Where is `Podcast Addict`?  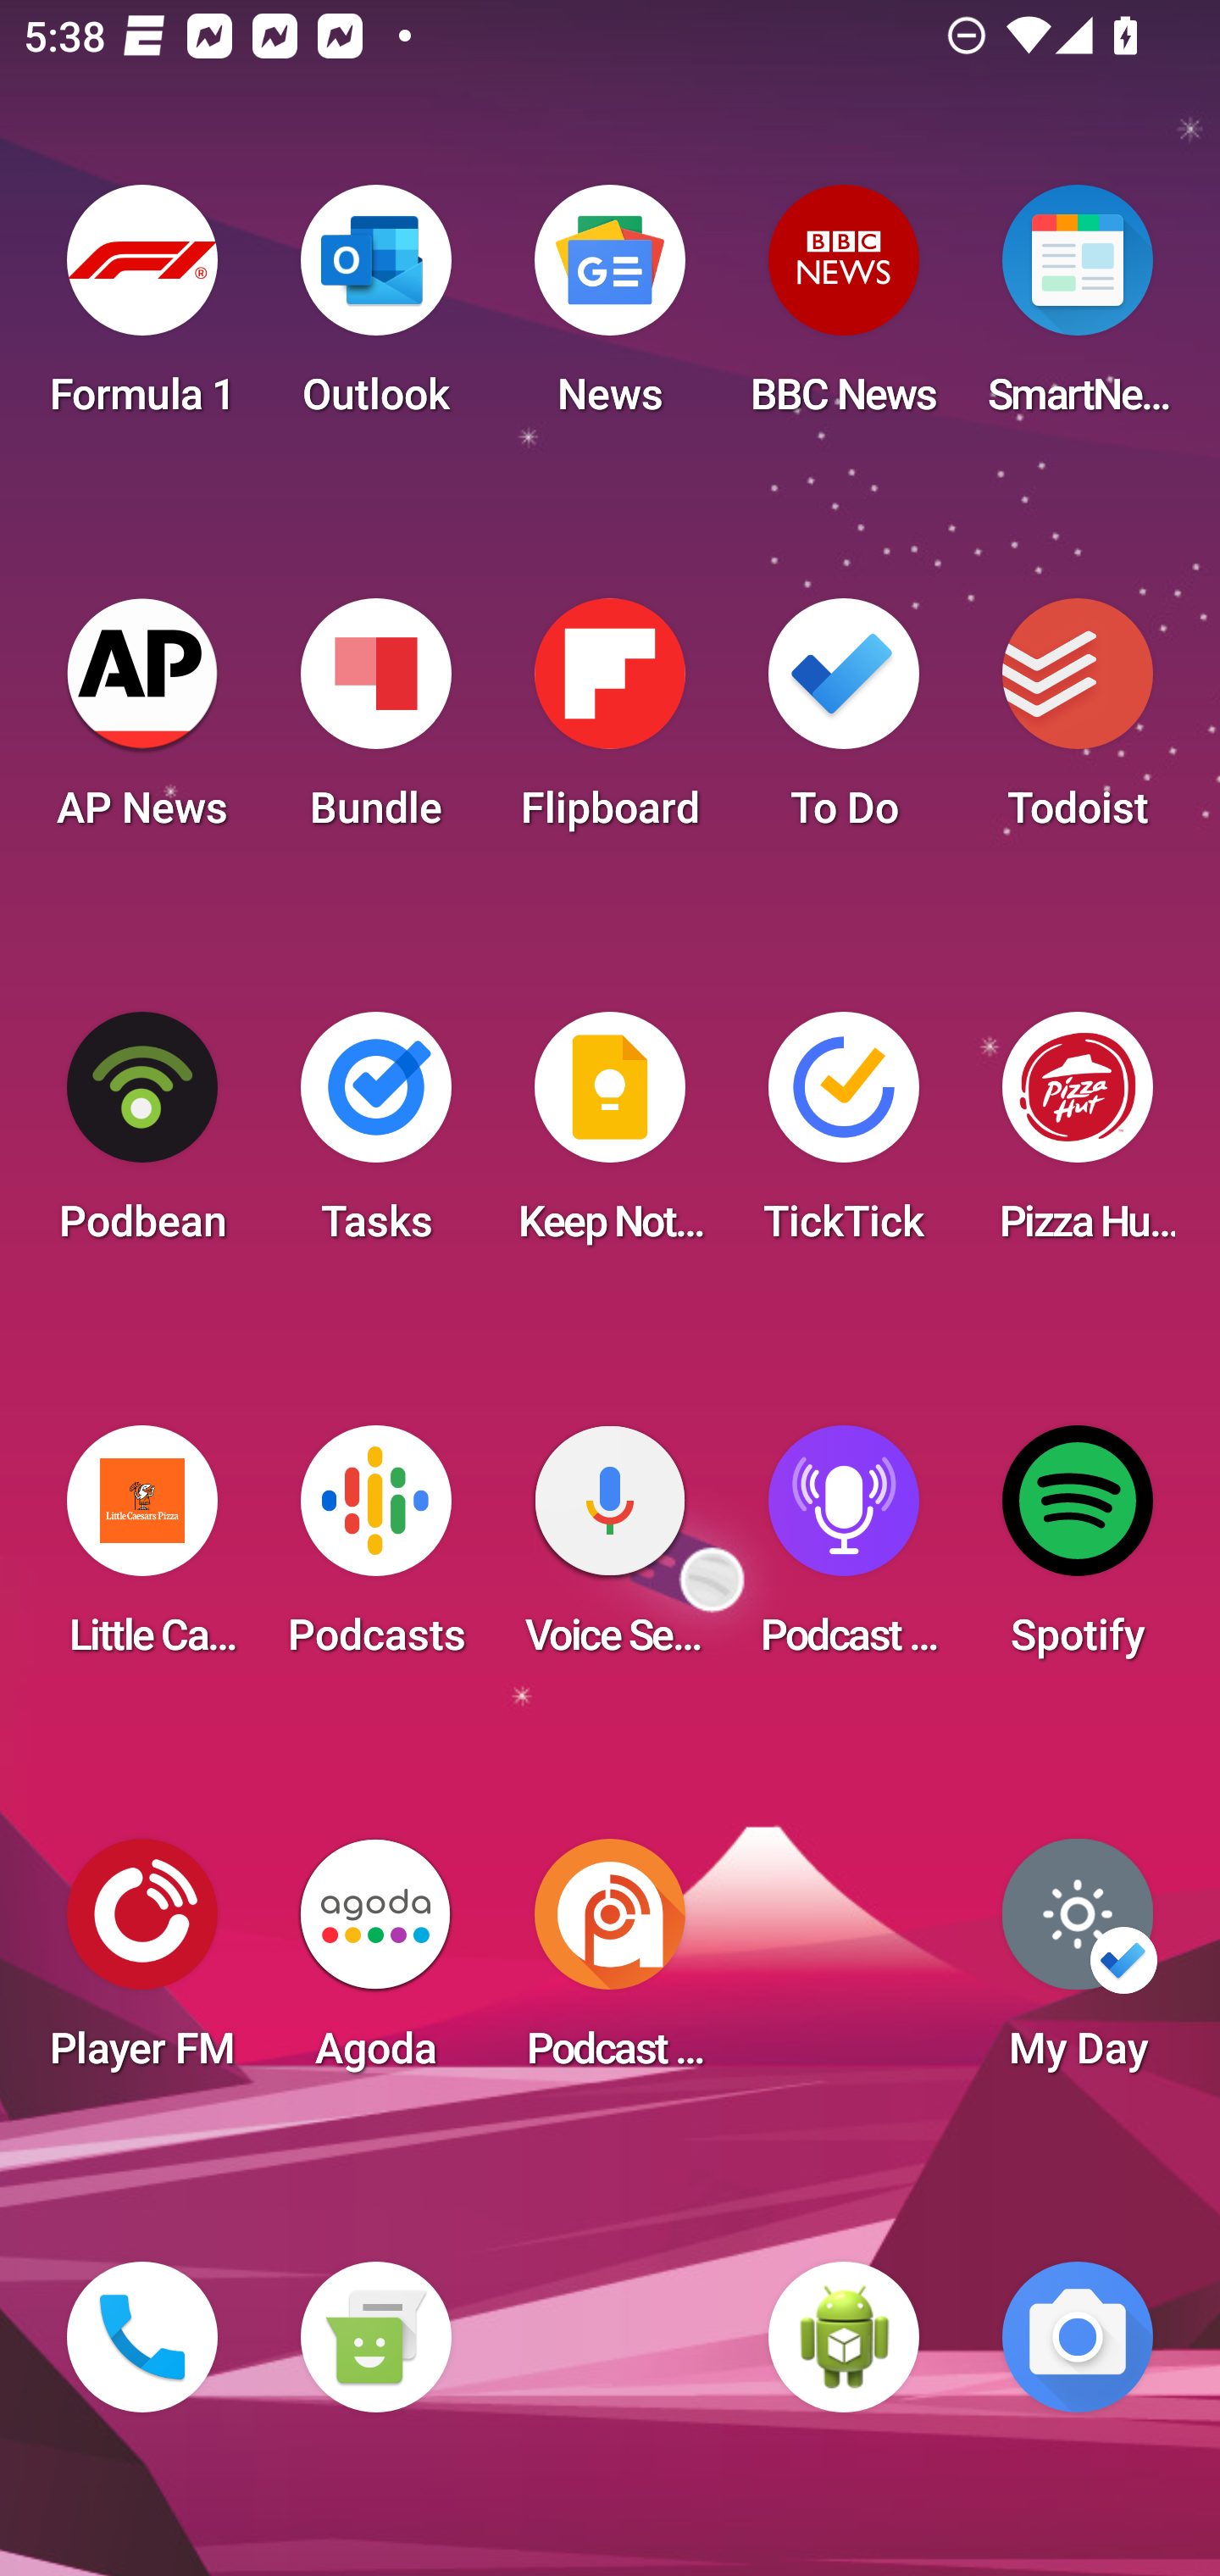 Podcast Addict is located at coordinates (610, 1964).